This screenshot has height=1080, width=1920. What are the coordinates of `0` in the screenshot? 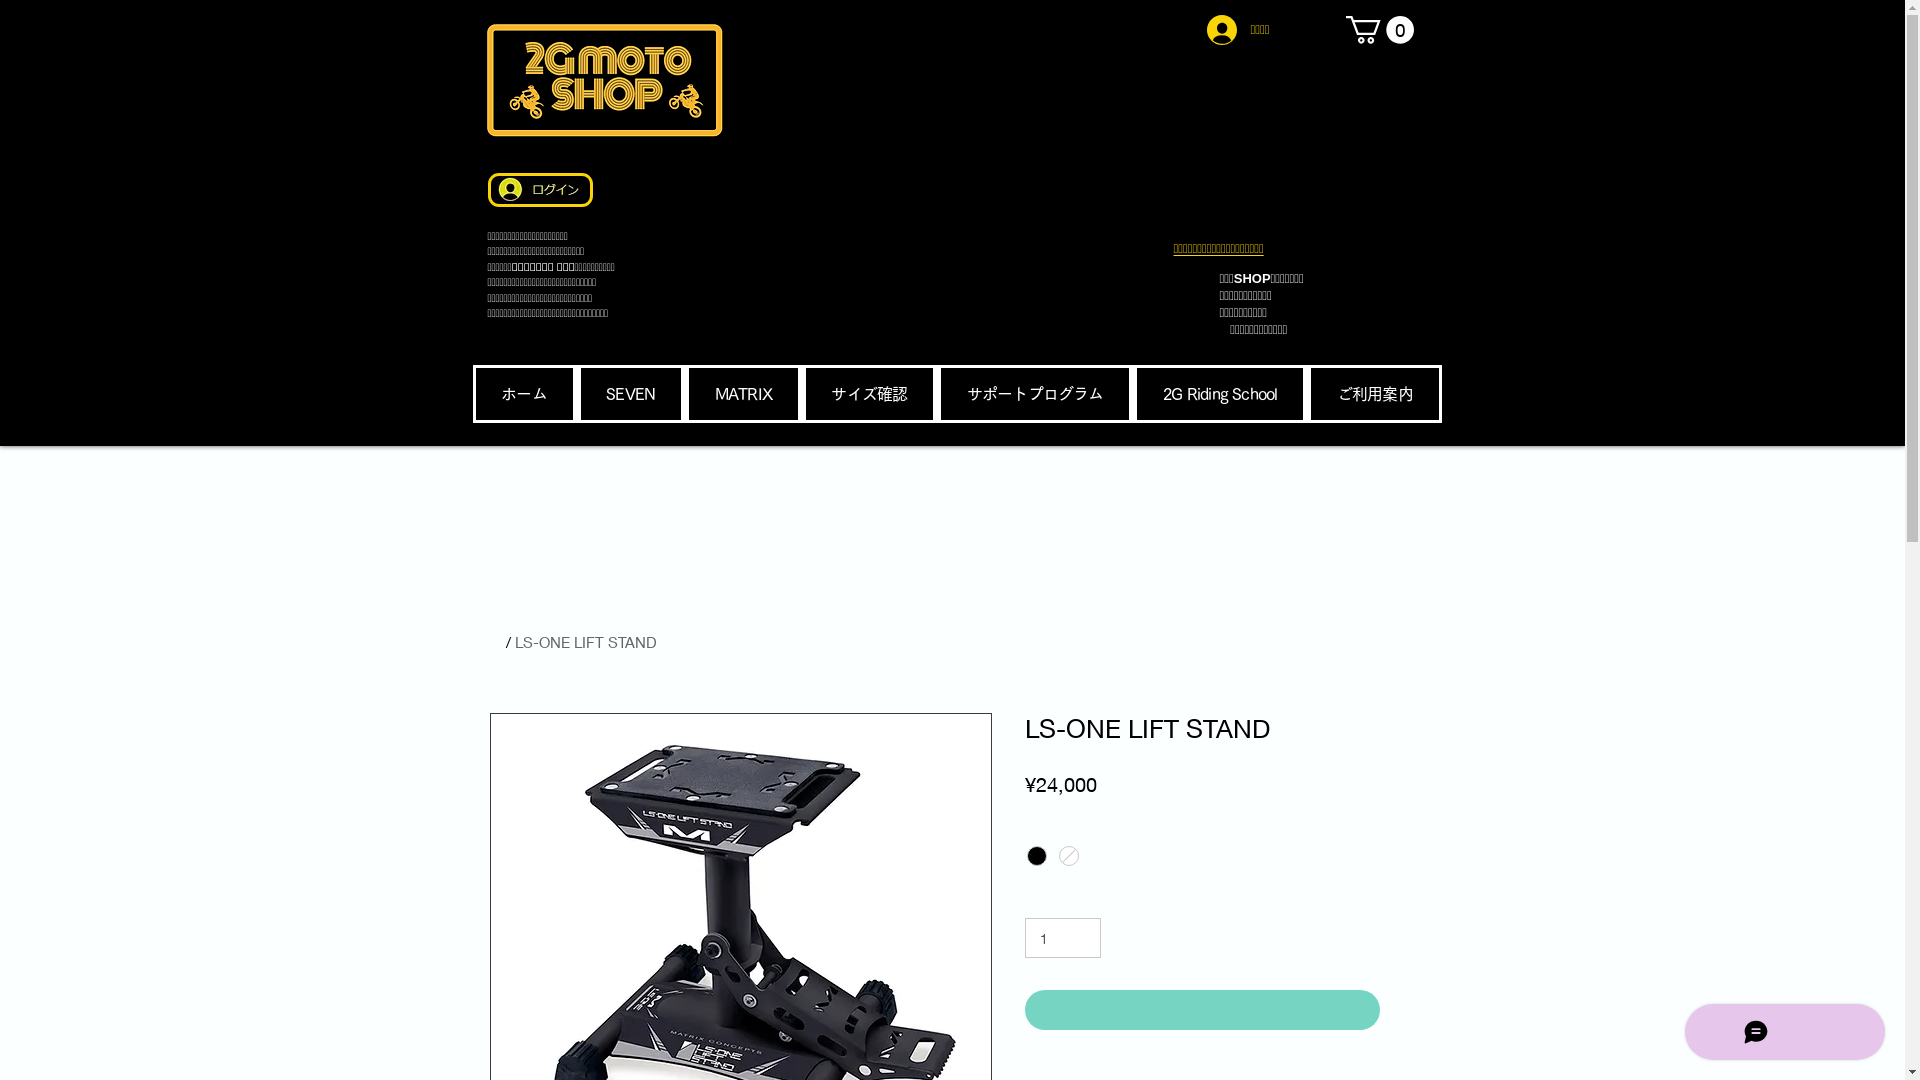 It's located at (1380, 30).